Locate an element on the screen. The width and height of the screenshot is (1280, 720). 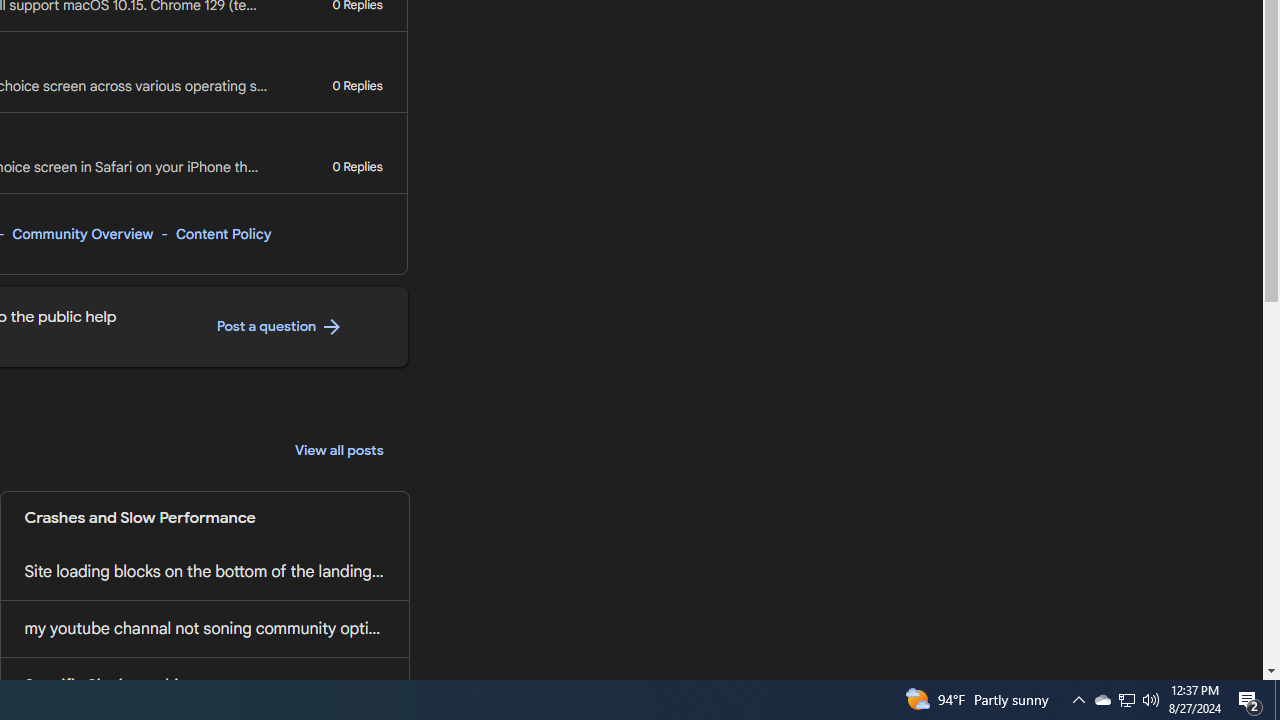
View all posts is located at coordinates (339, 450).